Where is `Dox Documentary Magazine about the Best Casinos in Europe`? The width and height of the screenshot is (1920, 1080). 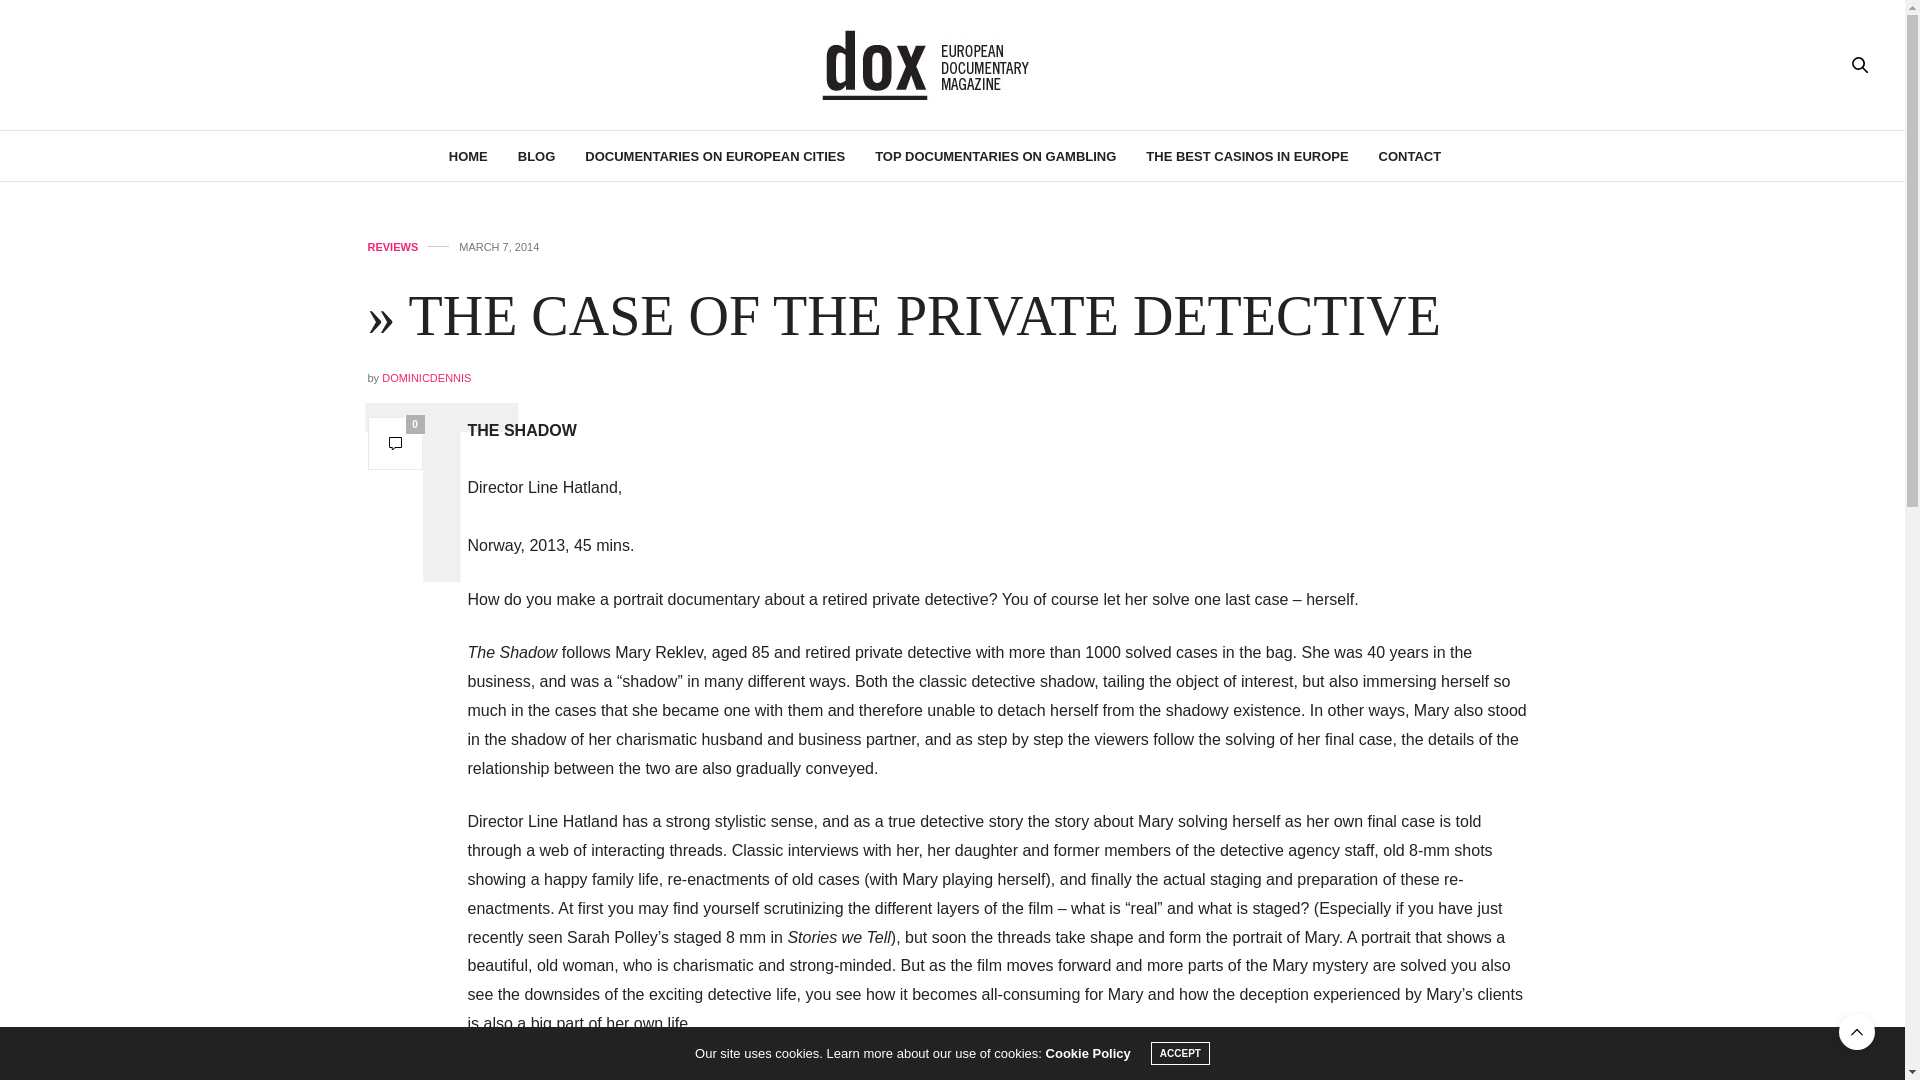 Dox Documentary Magazine about the Best Casinos in Europe is located at coordinates (952, 65).